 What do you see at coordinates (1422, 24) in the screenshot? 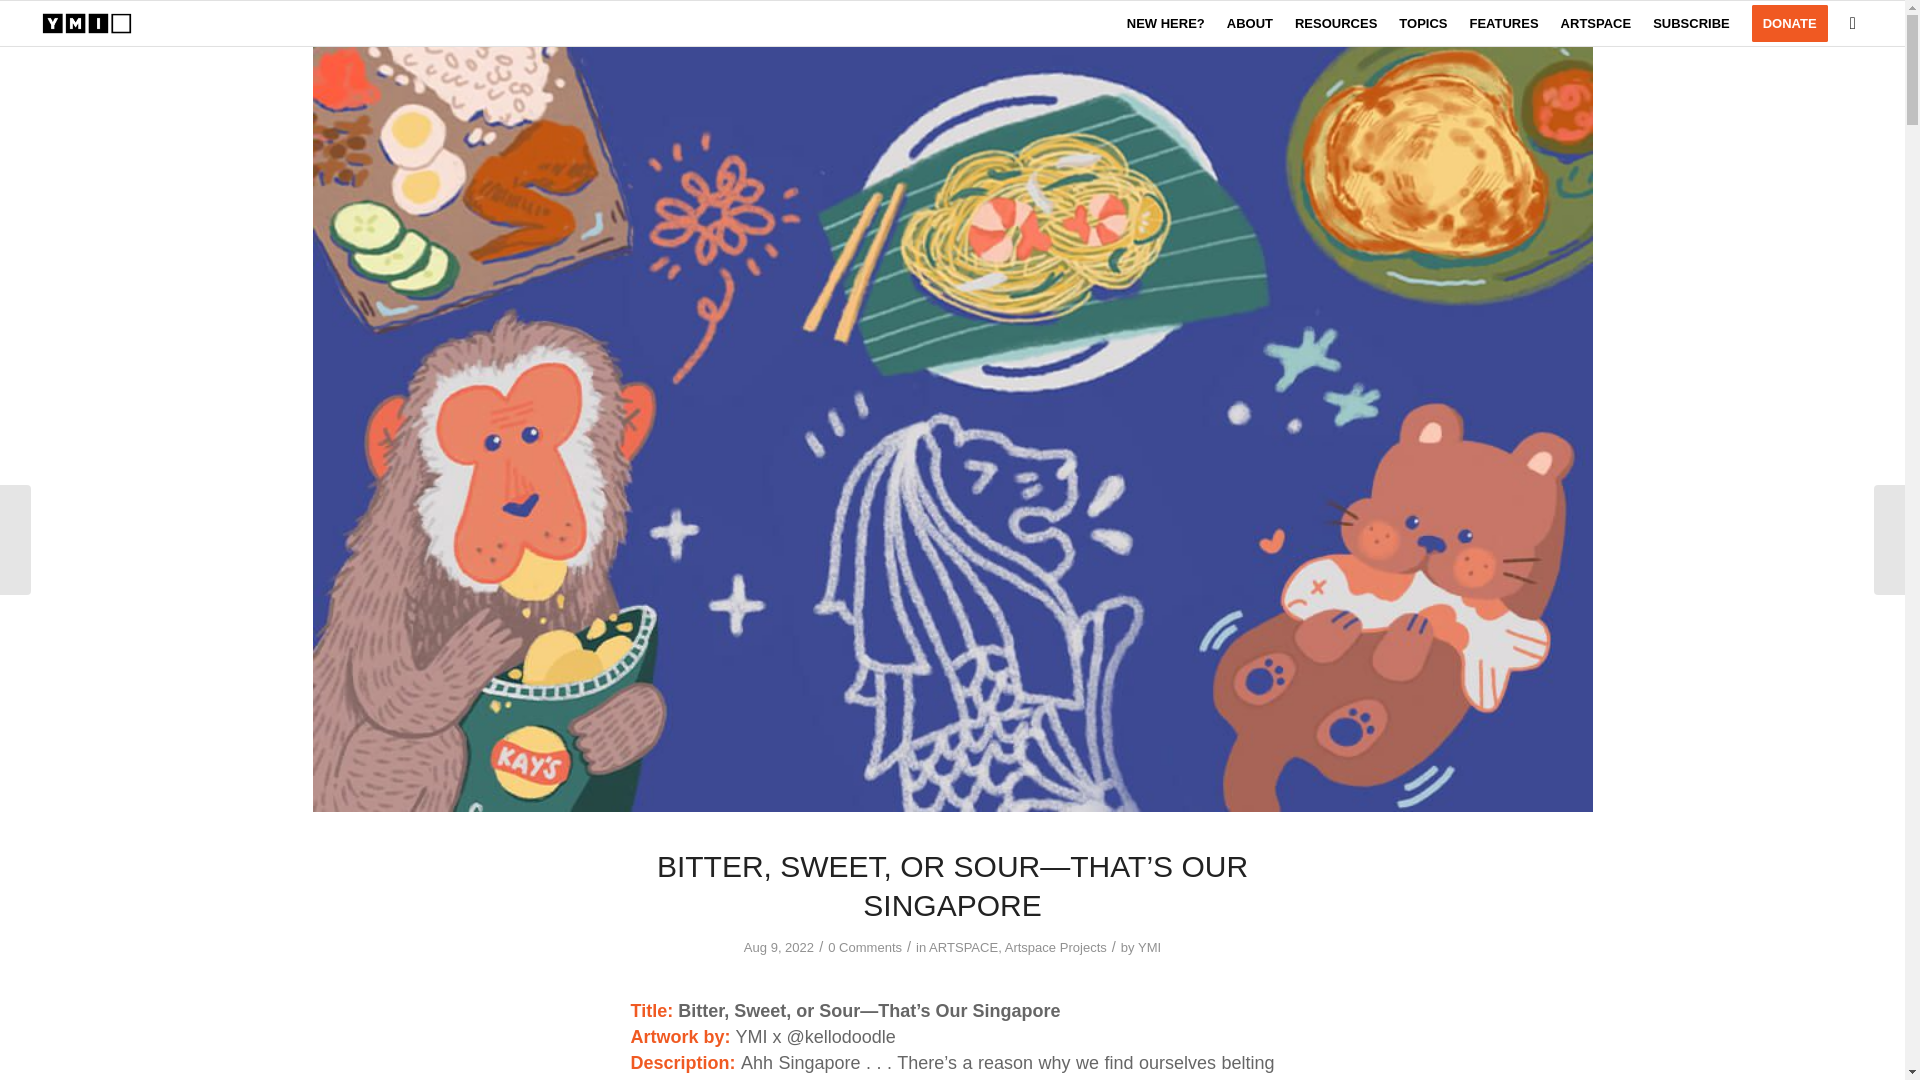
I see `TOPICS` at bounding box center [1422, 24].